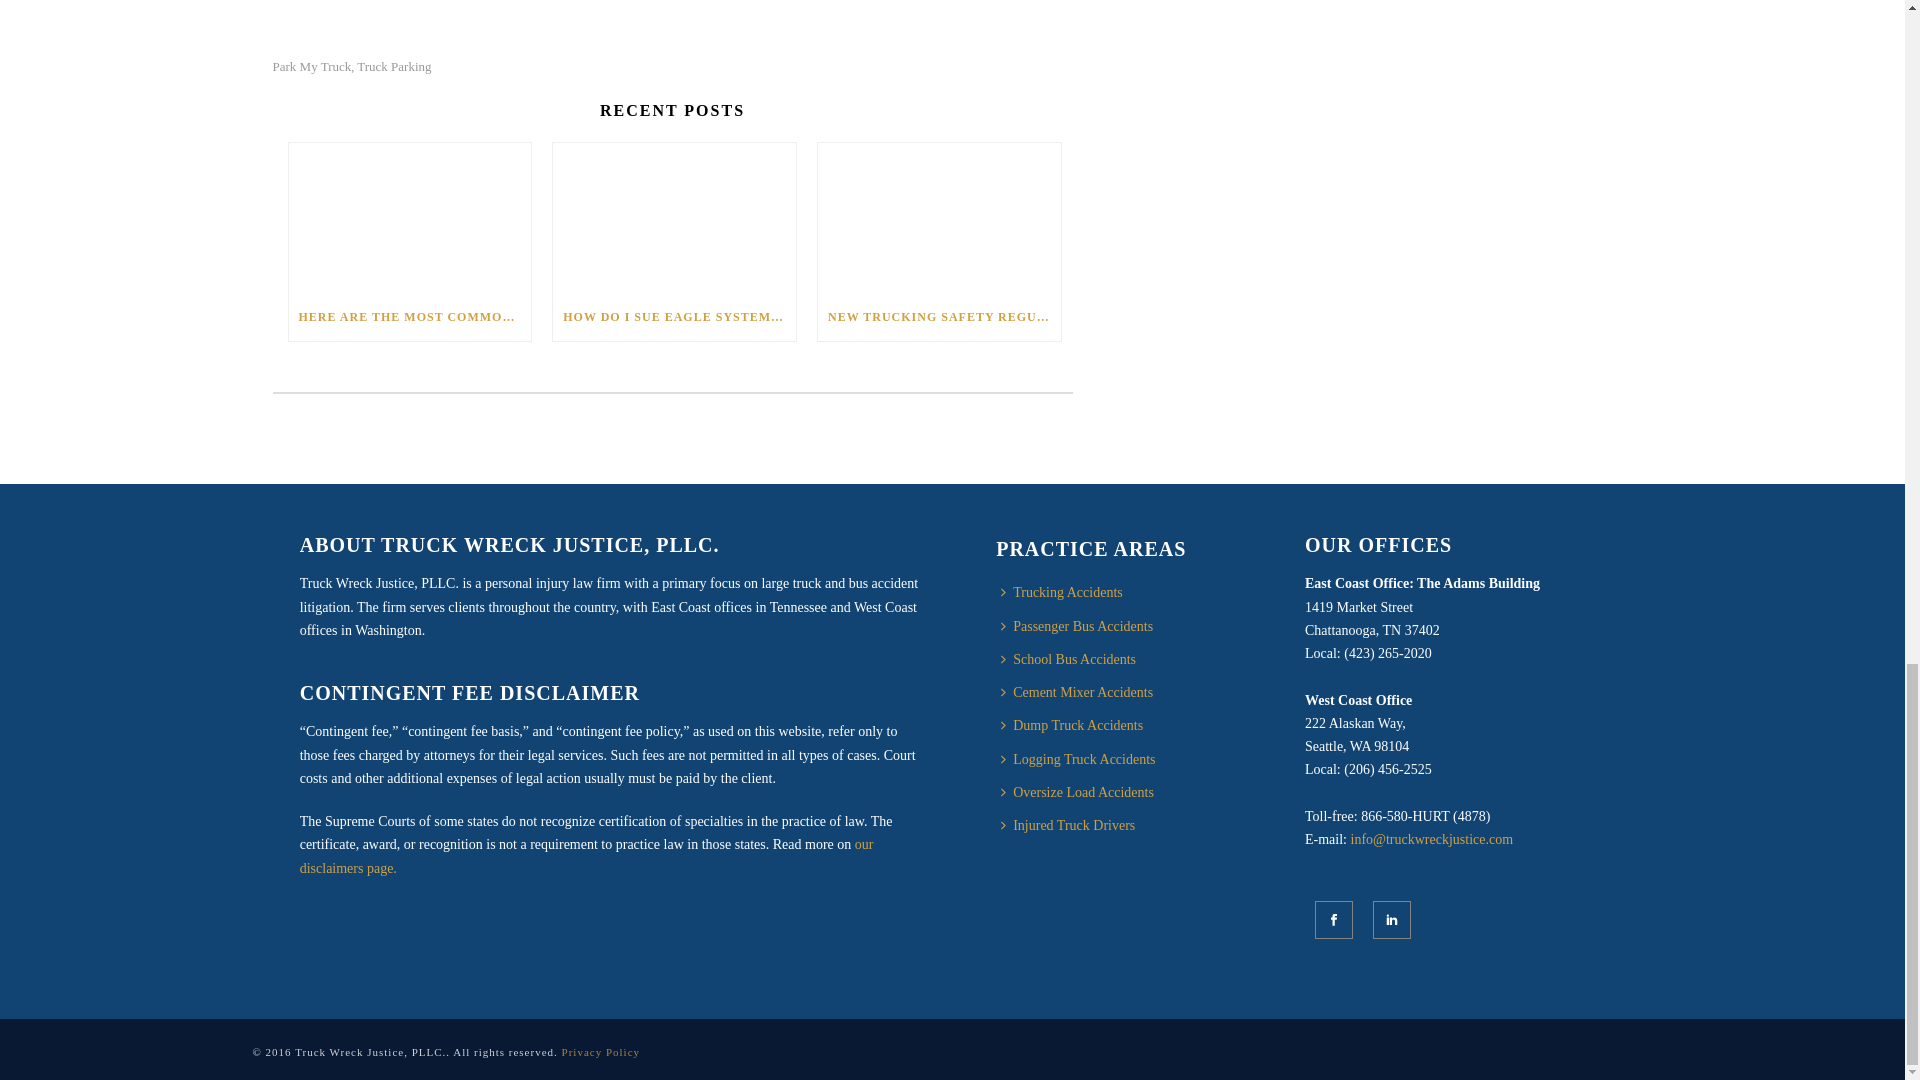 This screenshot has width=1920, height=1080. Describe the element at coordinates (674, 217) in the screenshot. I see `How Do I Sue Eagle Systems Inc. After a Truck Wreck?` at that location.